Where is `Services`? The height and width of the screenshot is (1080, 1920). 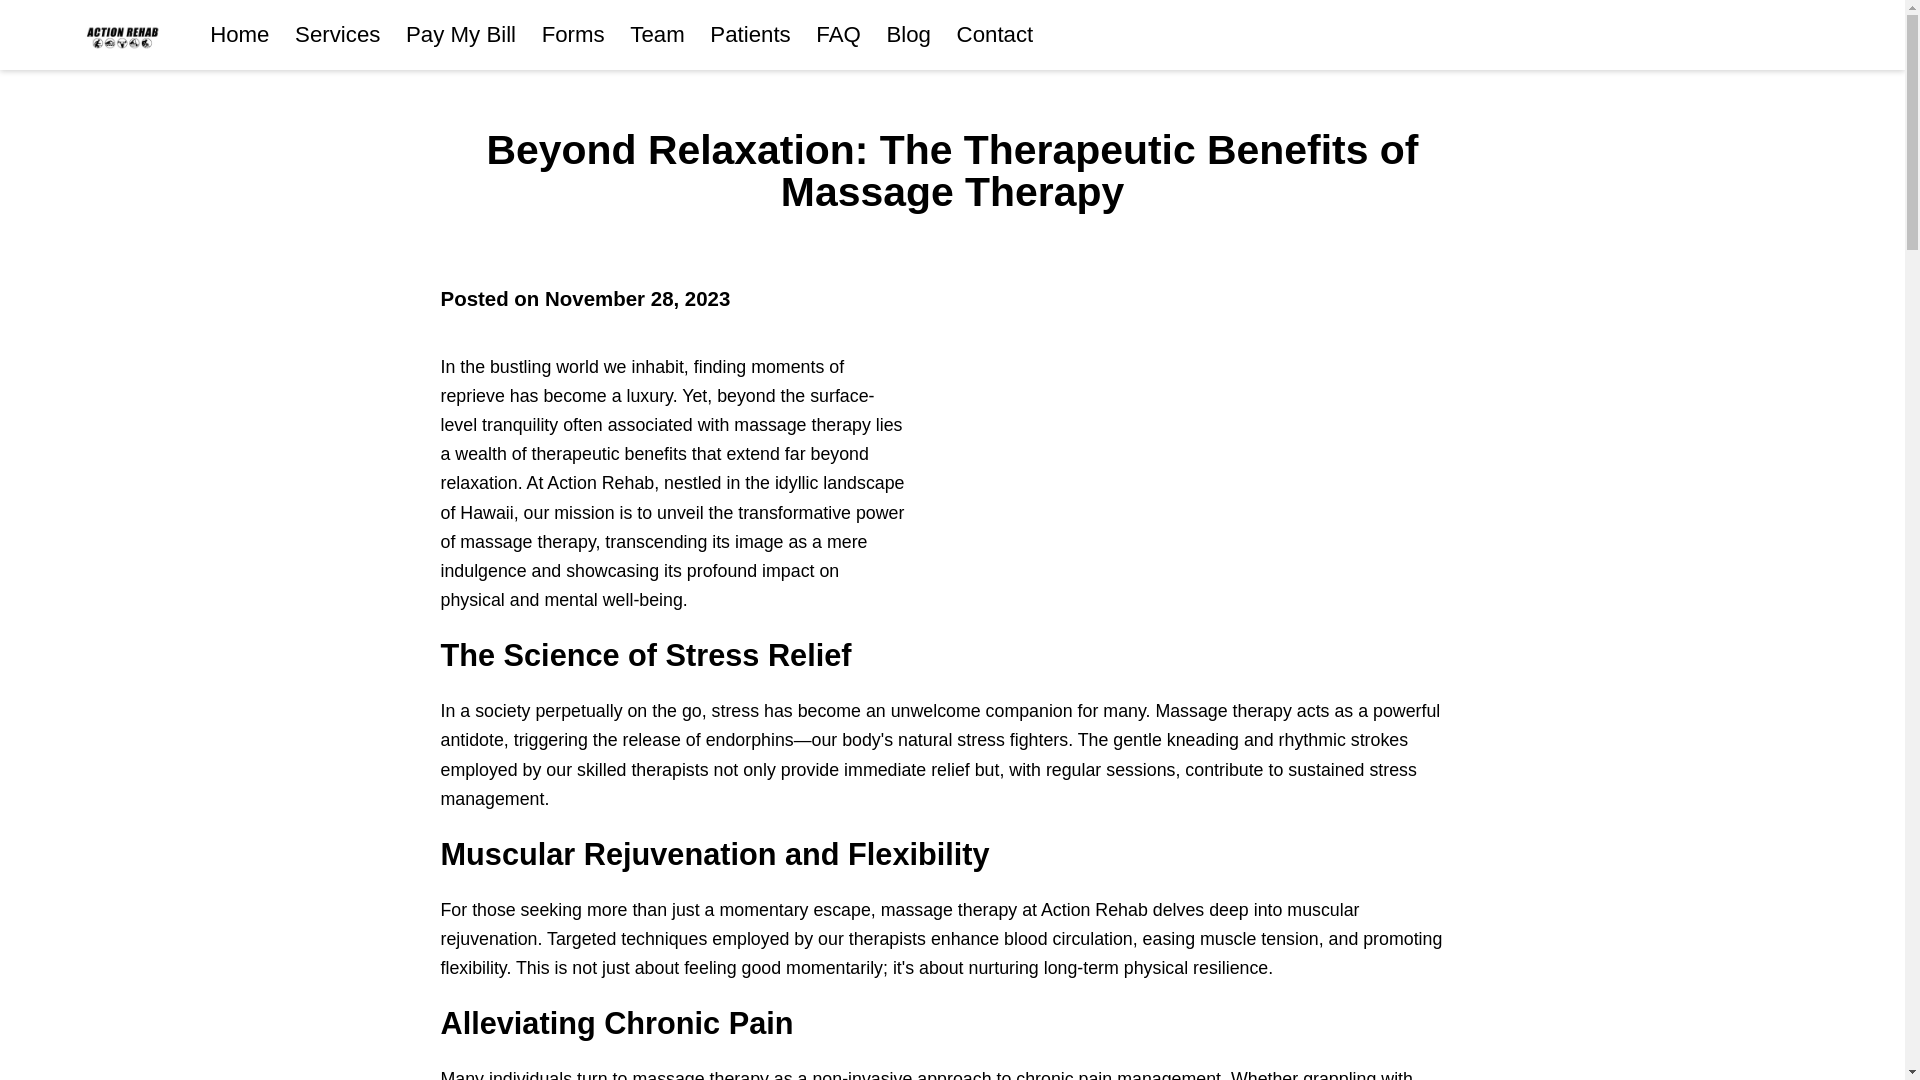 Services is located at coordinates (338, 34).